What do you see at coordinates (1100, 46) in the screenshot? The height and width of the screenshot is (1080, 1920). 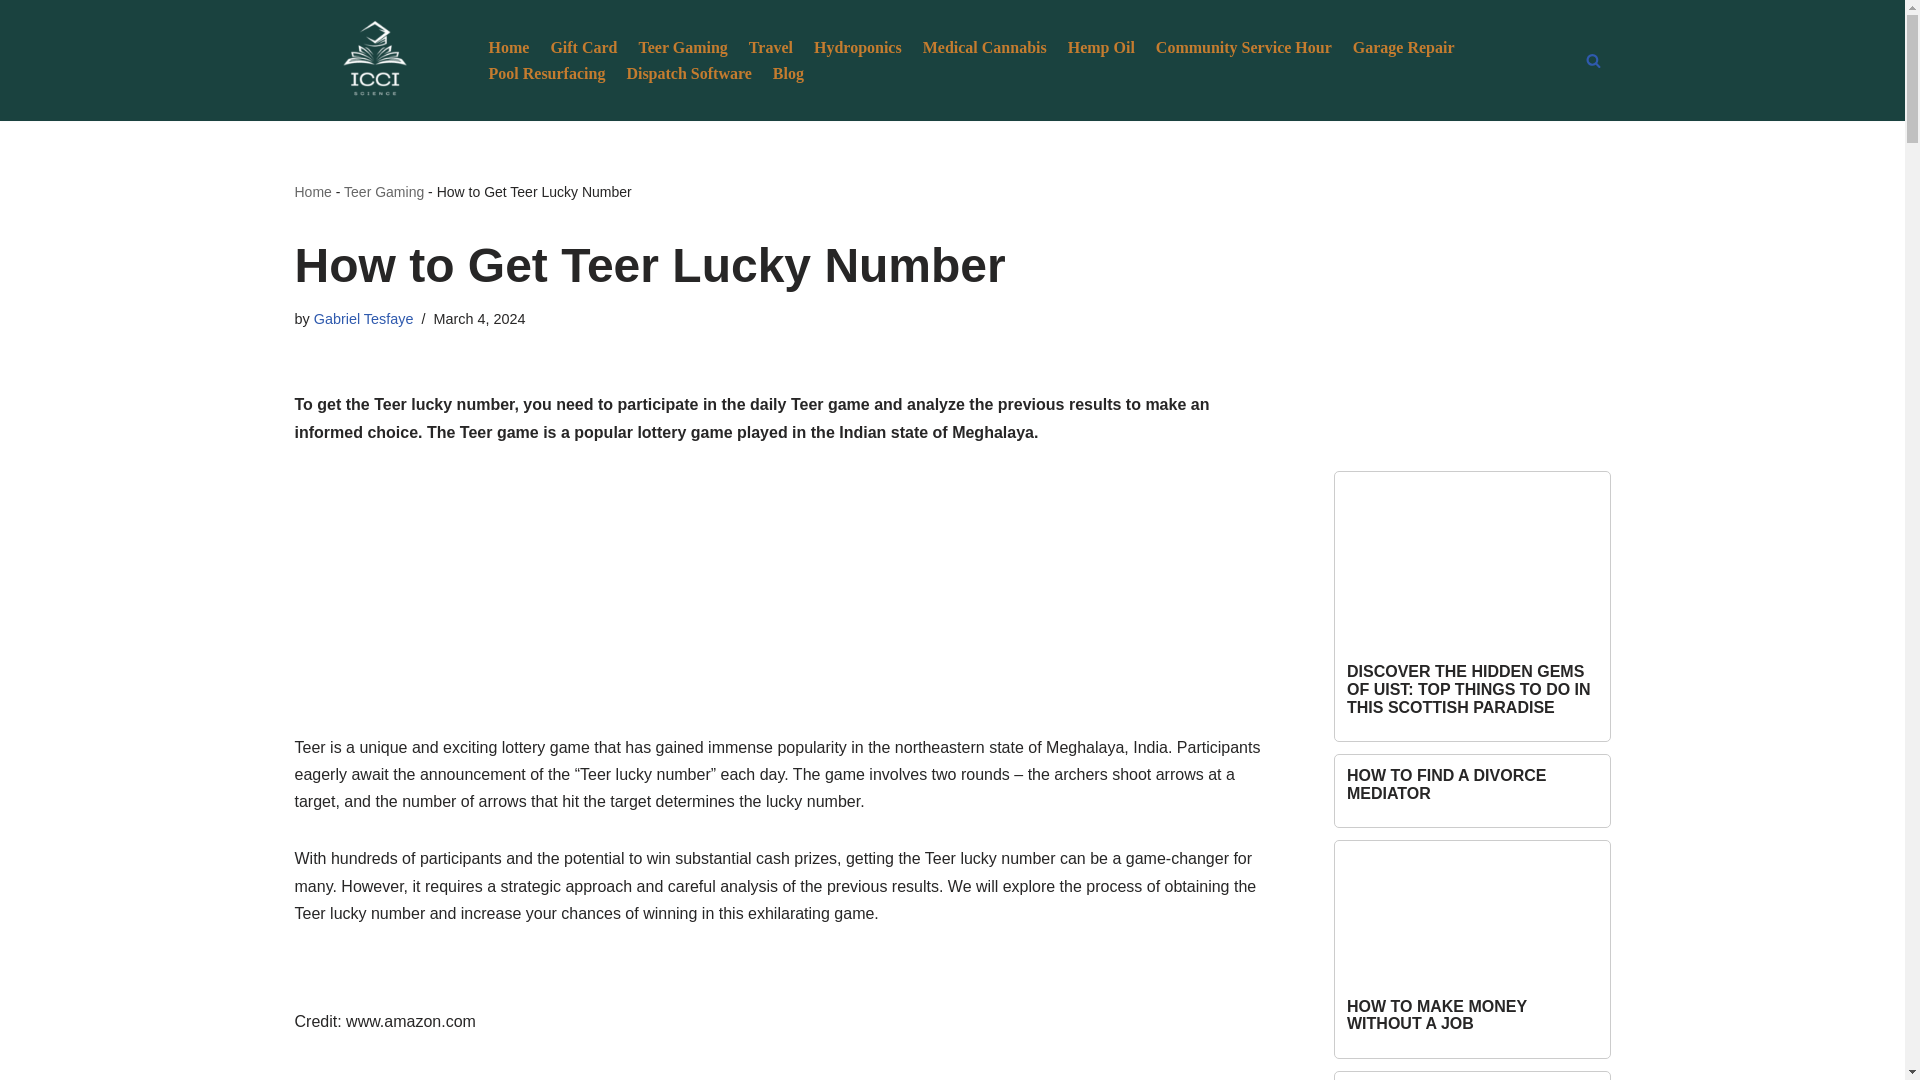 I see `Hemp Oil` at bounding box center [1100, 46].